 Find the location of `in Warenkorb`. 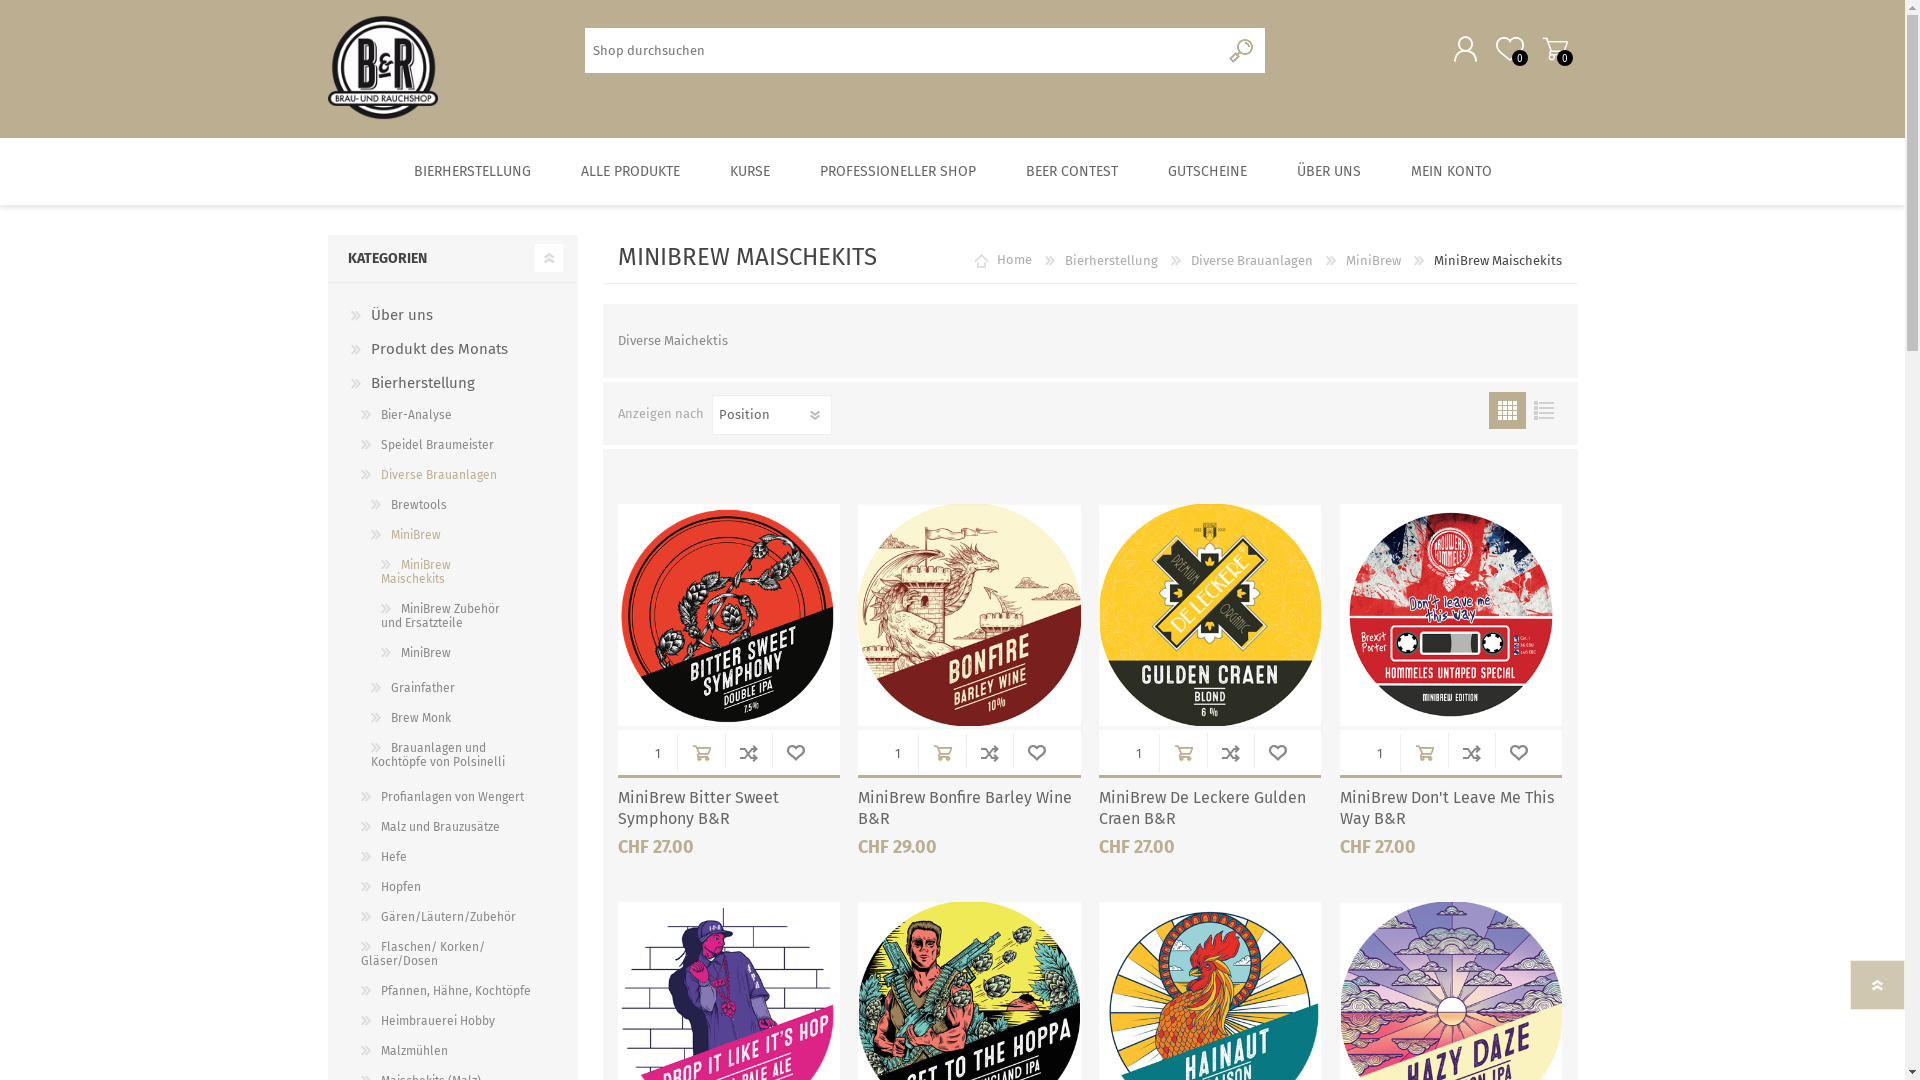

in Warenkorb is located at coordinates (1184, 752).